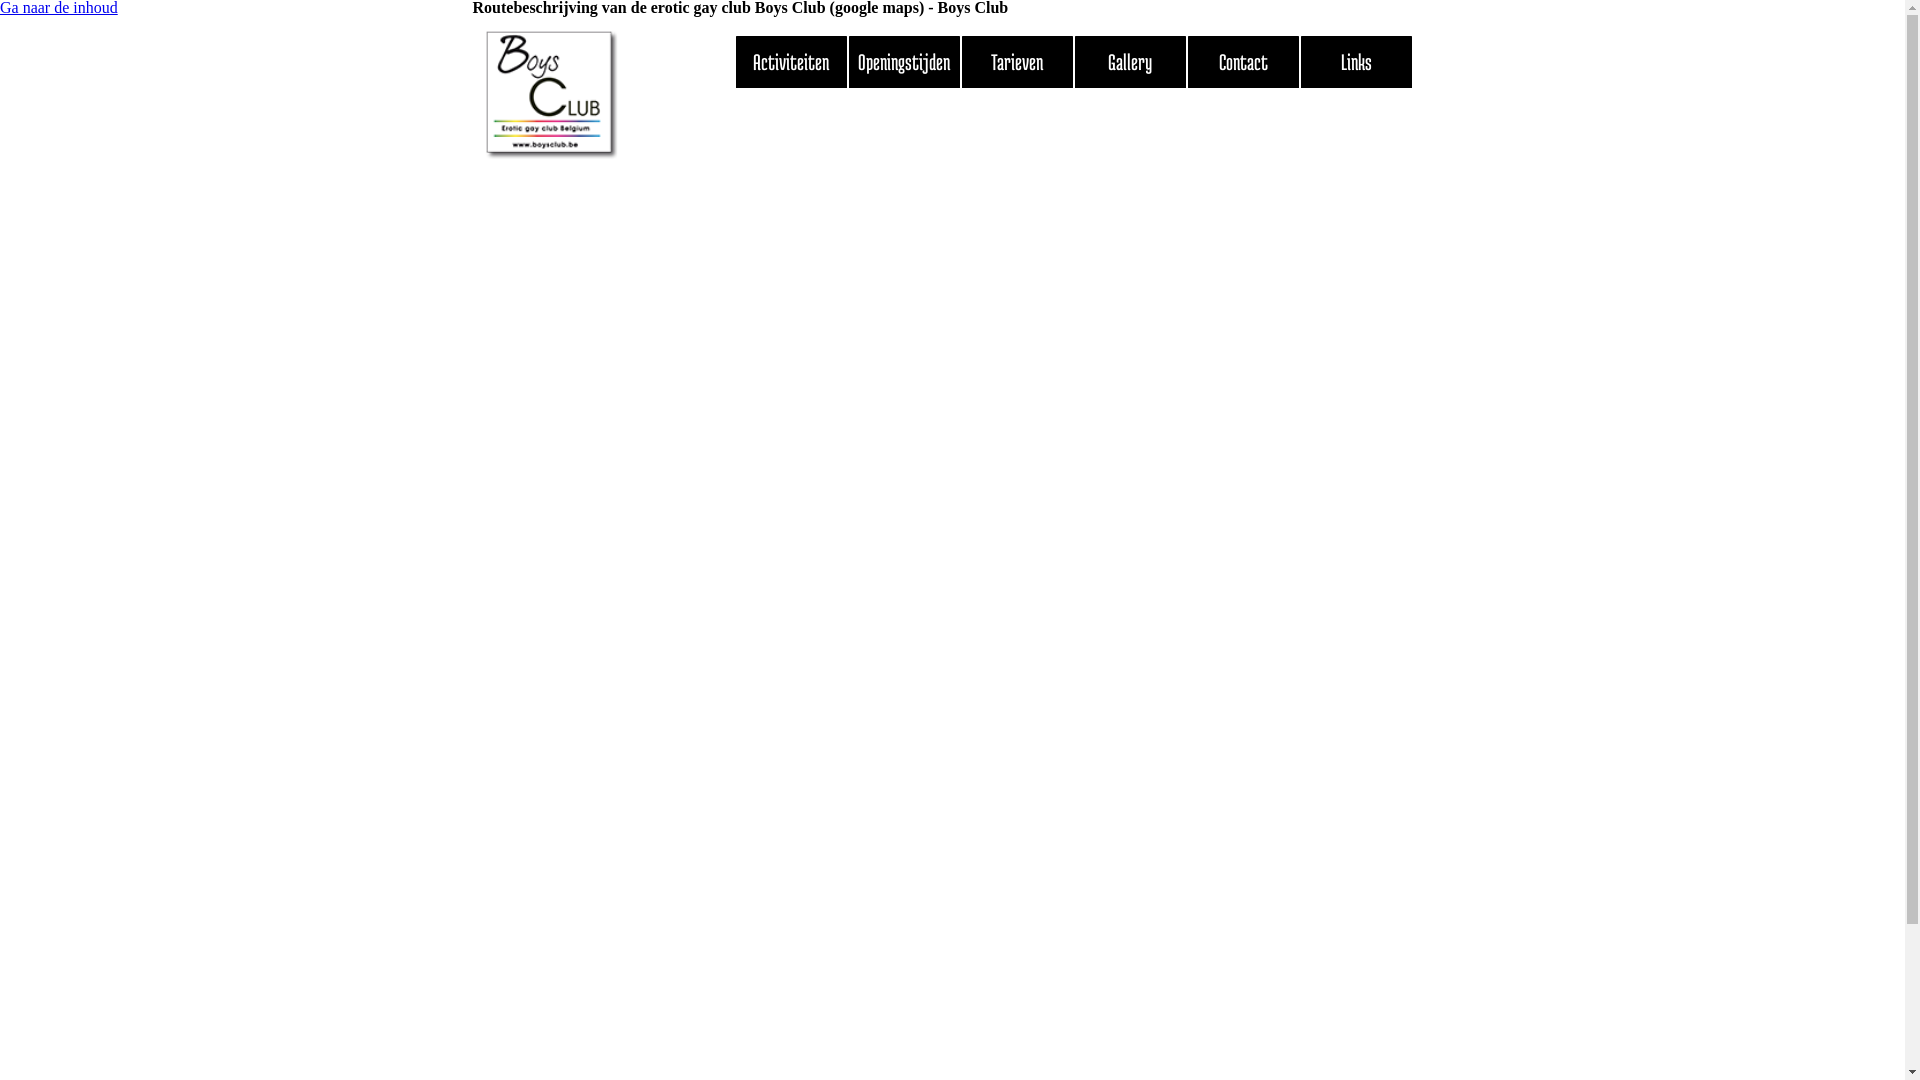 Image resolution: width=1920 pixels, height=1080 pixels. What do you see at coordinates (792, 62) in the screenshot?
I see `Activiteiten` at bounding box center [792, 62].